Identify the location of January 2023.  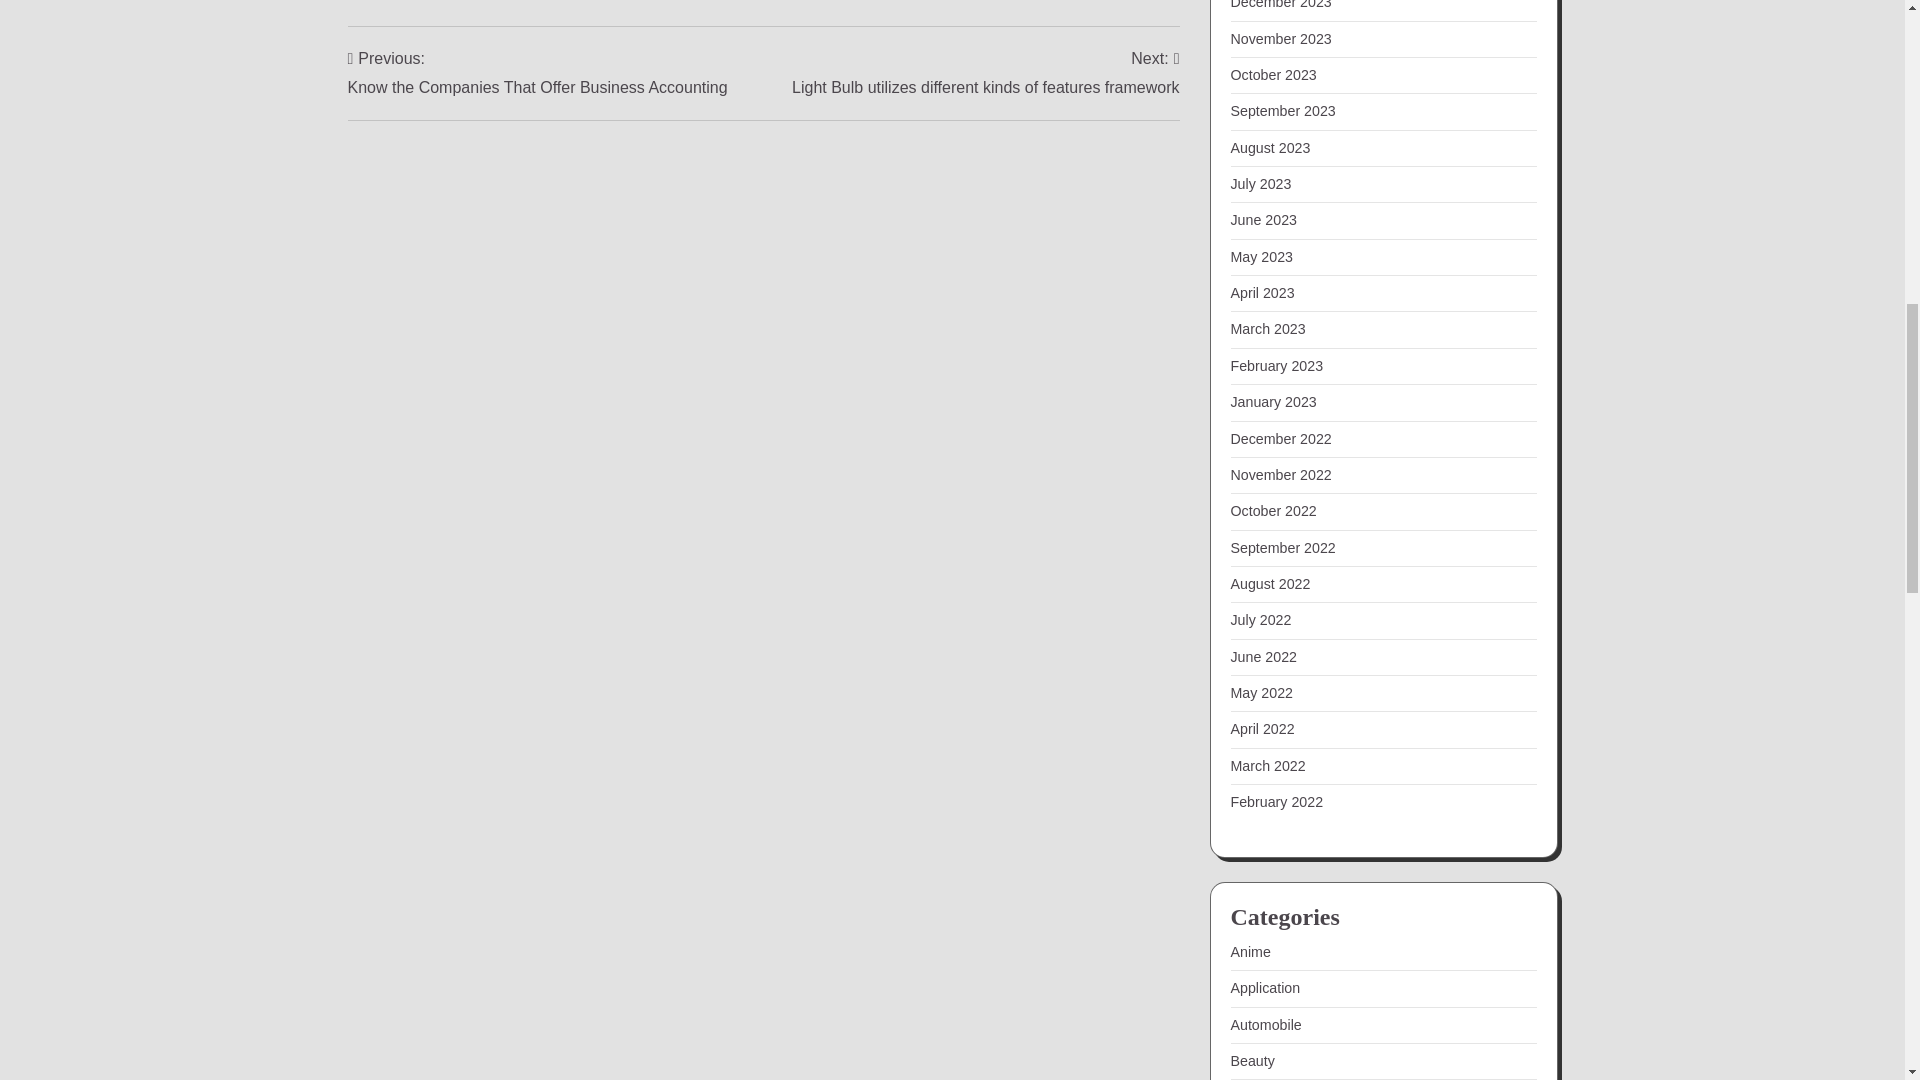
(1272, 402).